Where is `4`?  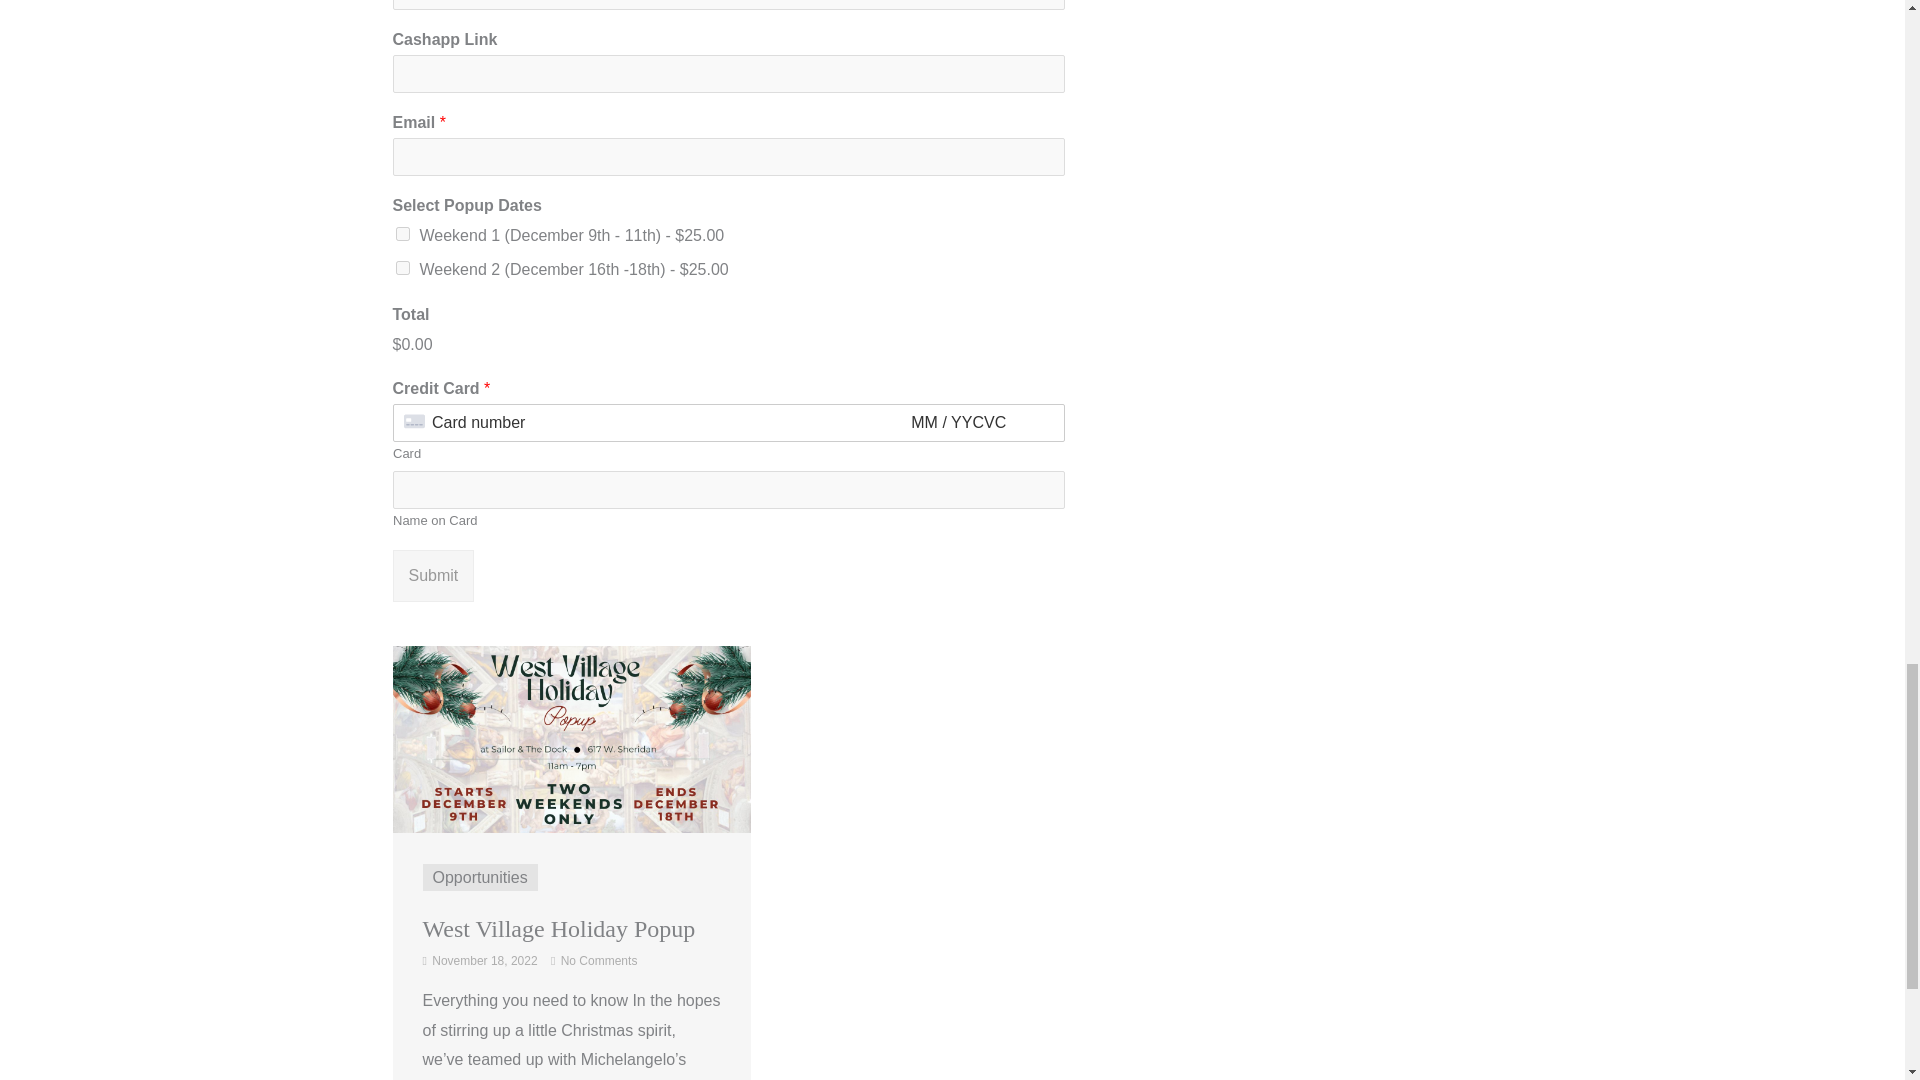
4 is located at coordinates (402, 268).